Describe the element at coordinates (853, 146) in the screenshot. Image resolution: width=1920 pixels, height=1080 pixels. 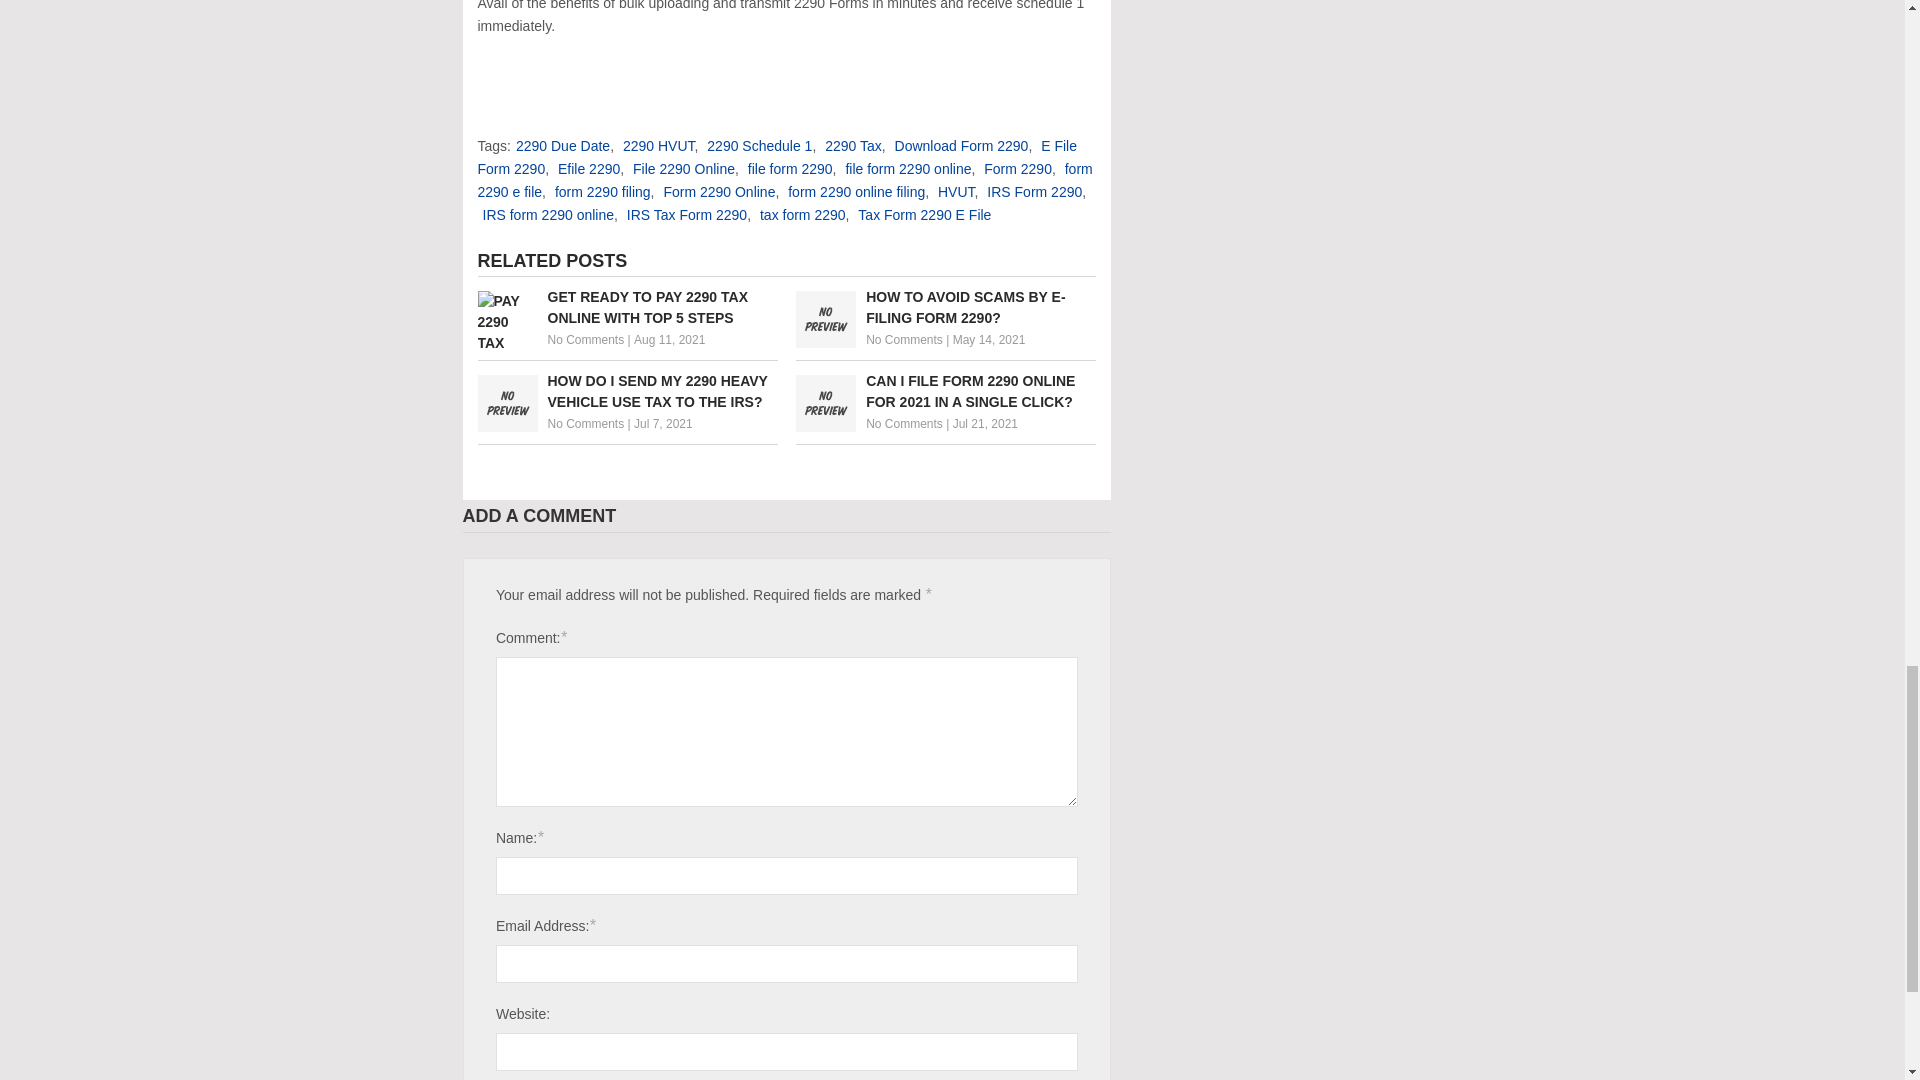
I see `2290 Tax` at that location.